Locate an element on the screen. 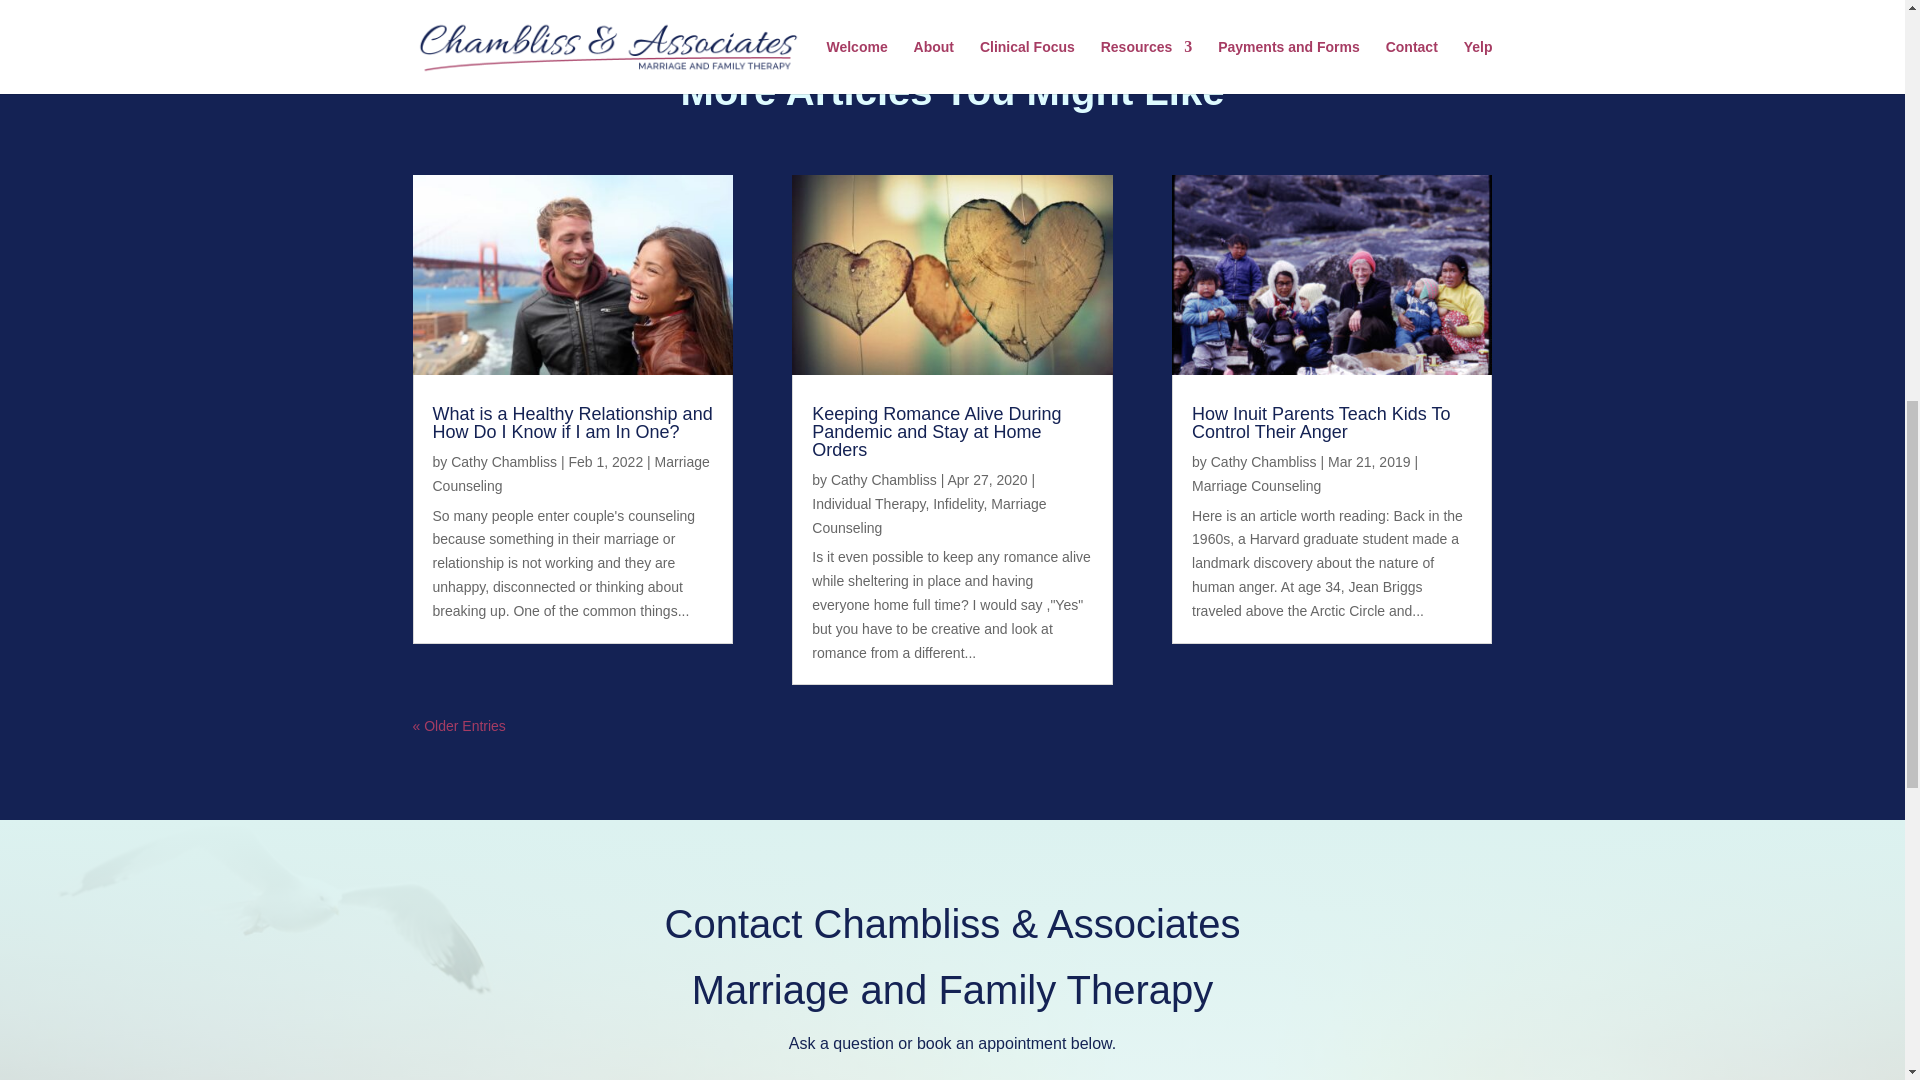 Image resolution: width=1920 pixels, height=1080 pixels. Posts by Cathy Chambliss is located at coordinates (504, 461).